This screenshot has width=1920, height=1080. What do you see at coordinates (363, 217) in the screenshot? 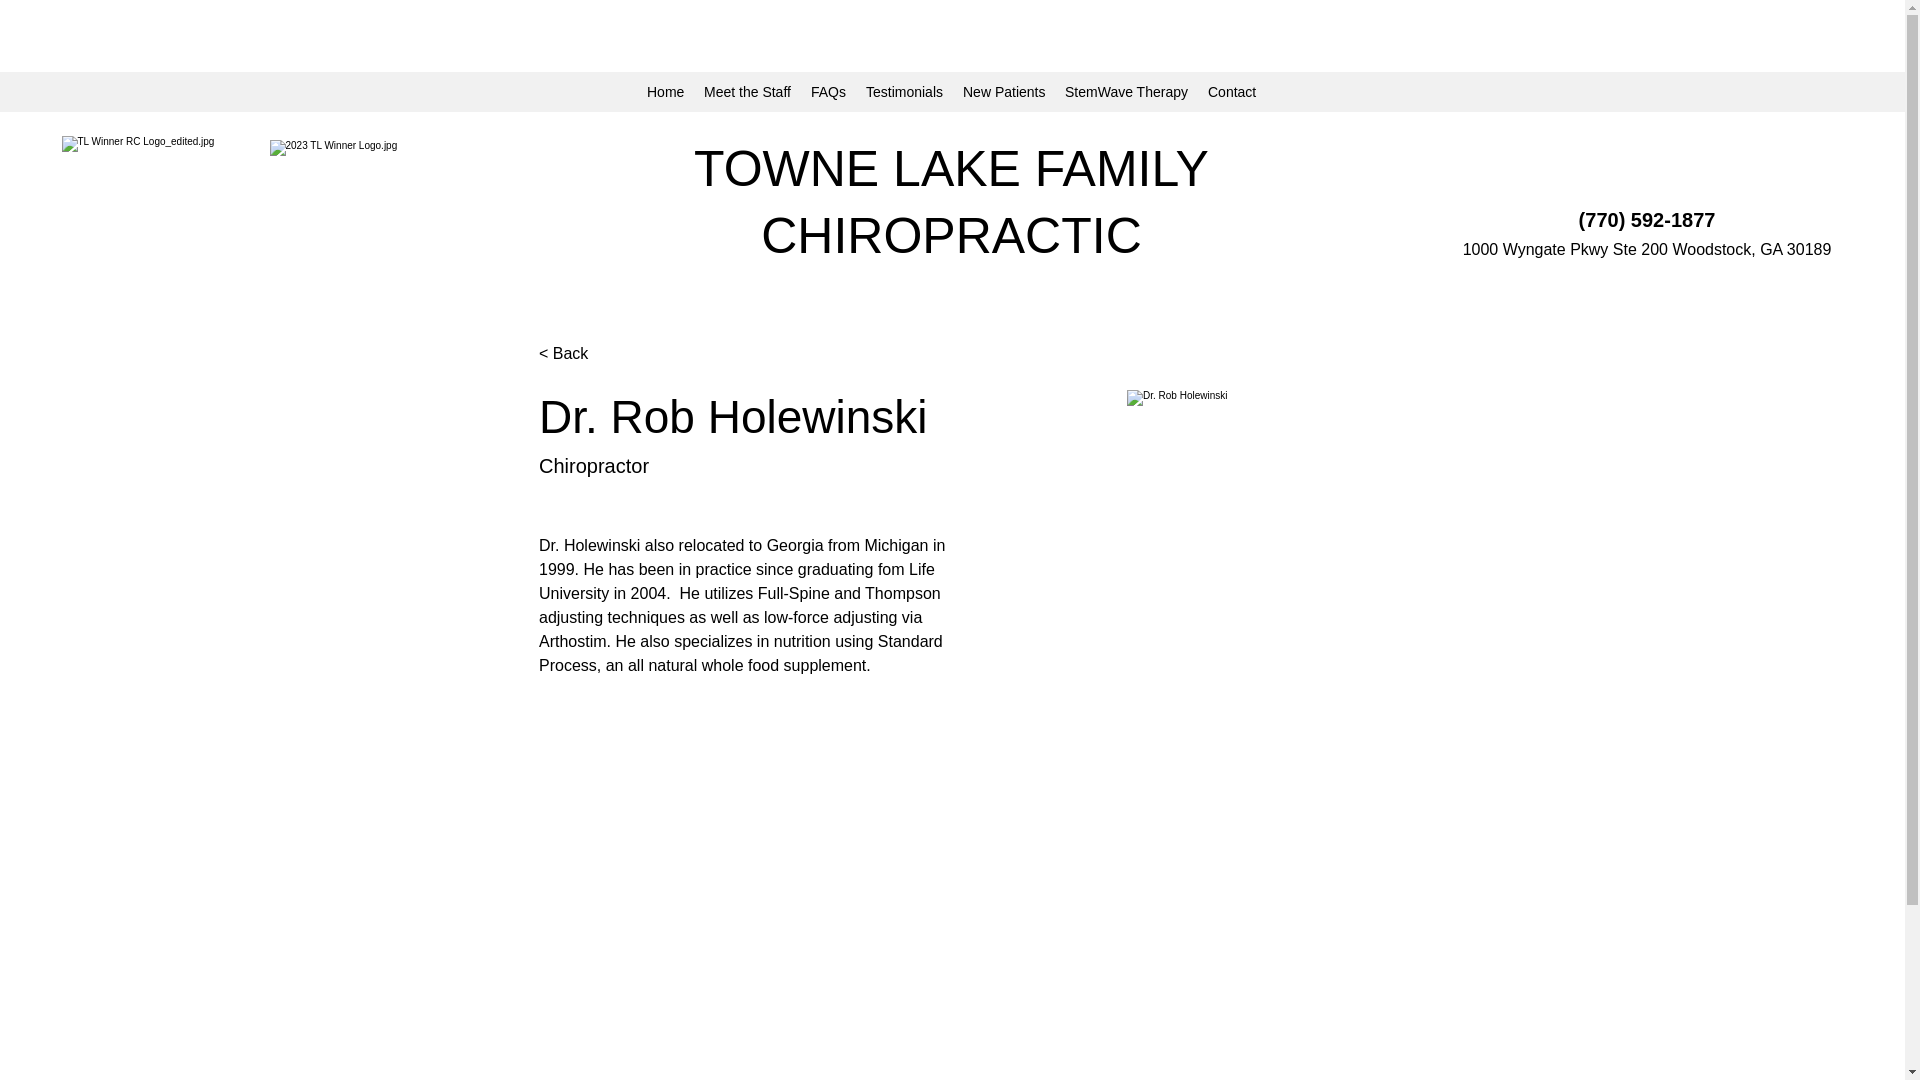
I see `Readers Choice 2023.JPG` at bounding box center [363, 217].